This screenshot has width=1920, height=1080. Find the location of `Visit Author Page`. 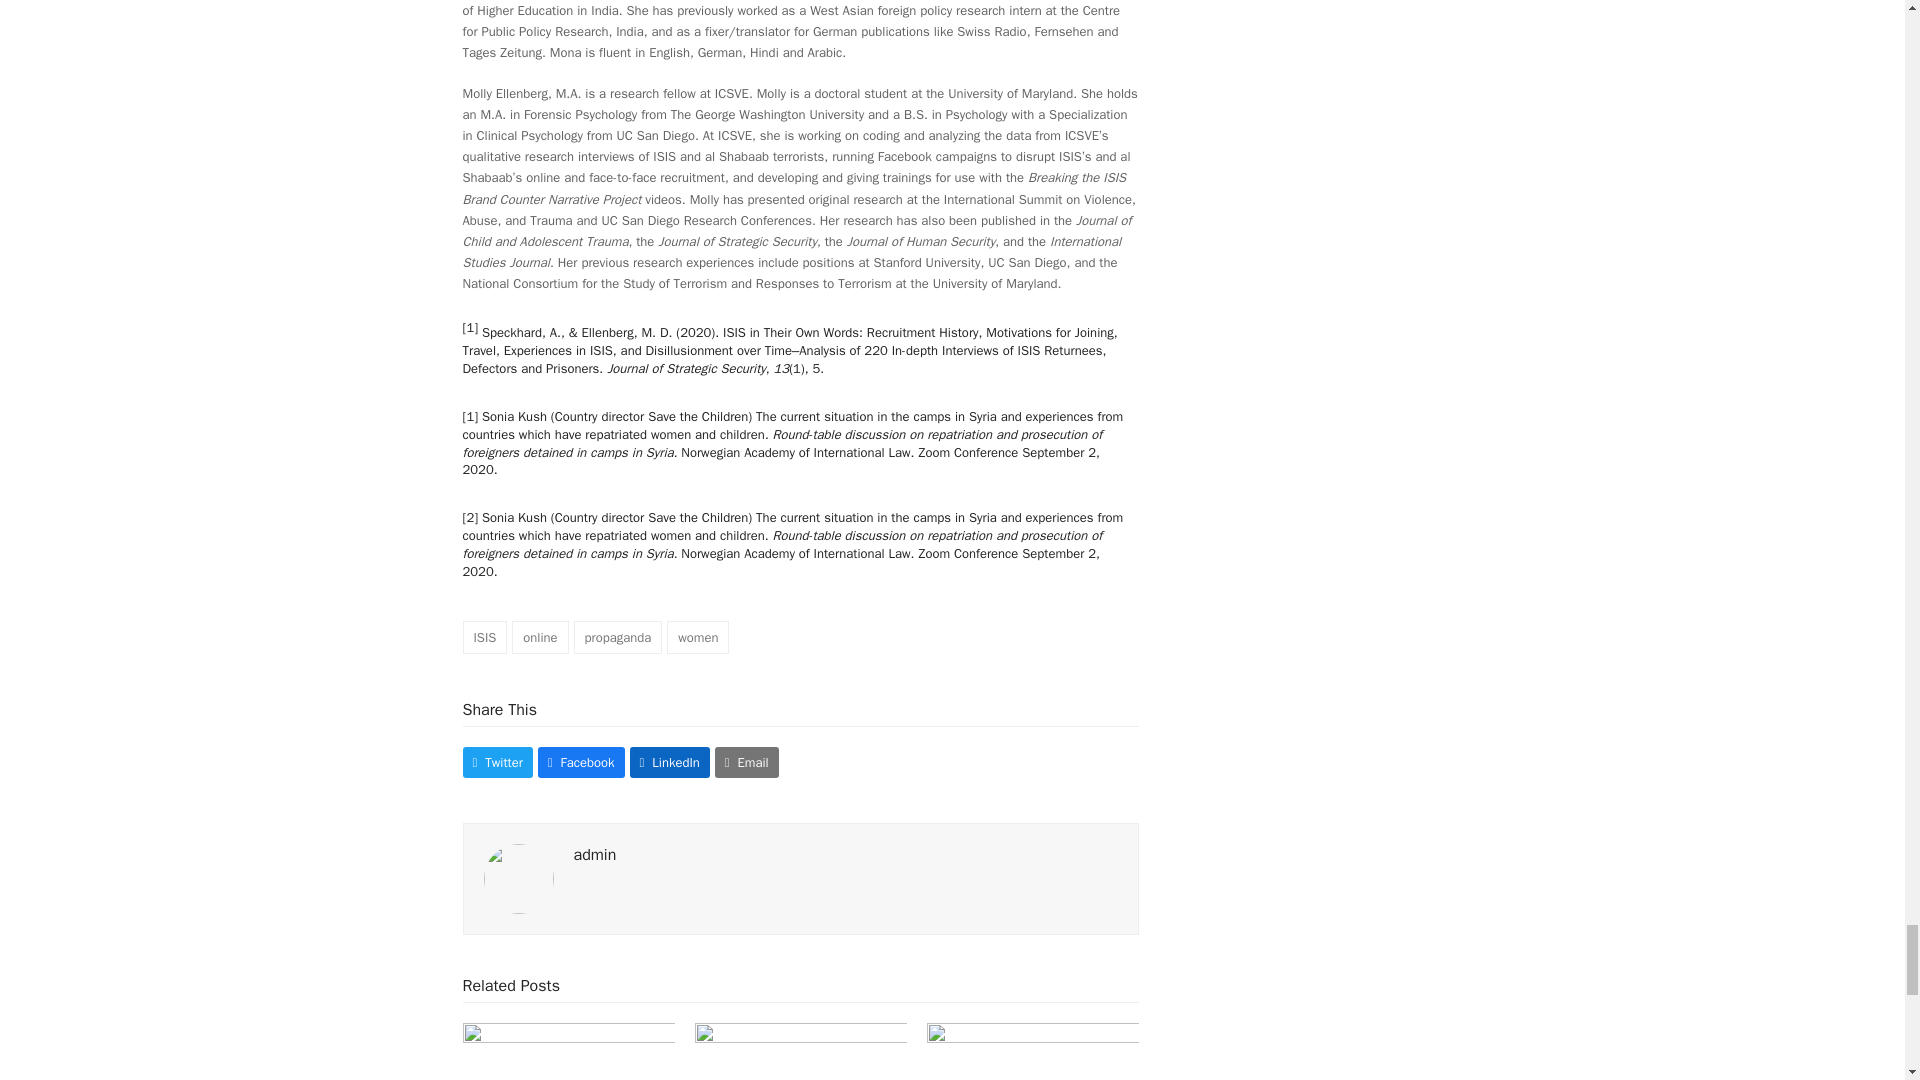

Visit Author Page is located at coordinates (518, 877).